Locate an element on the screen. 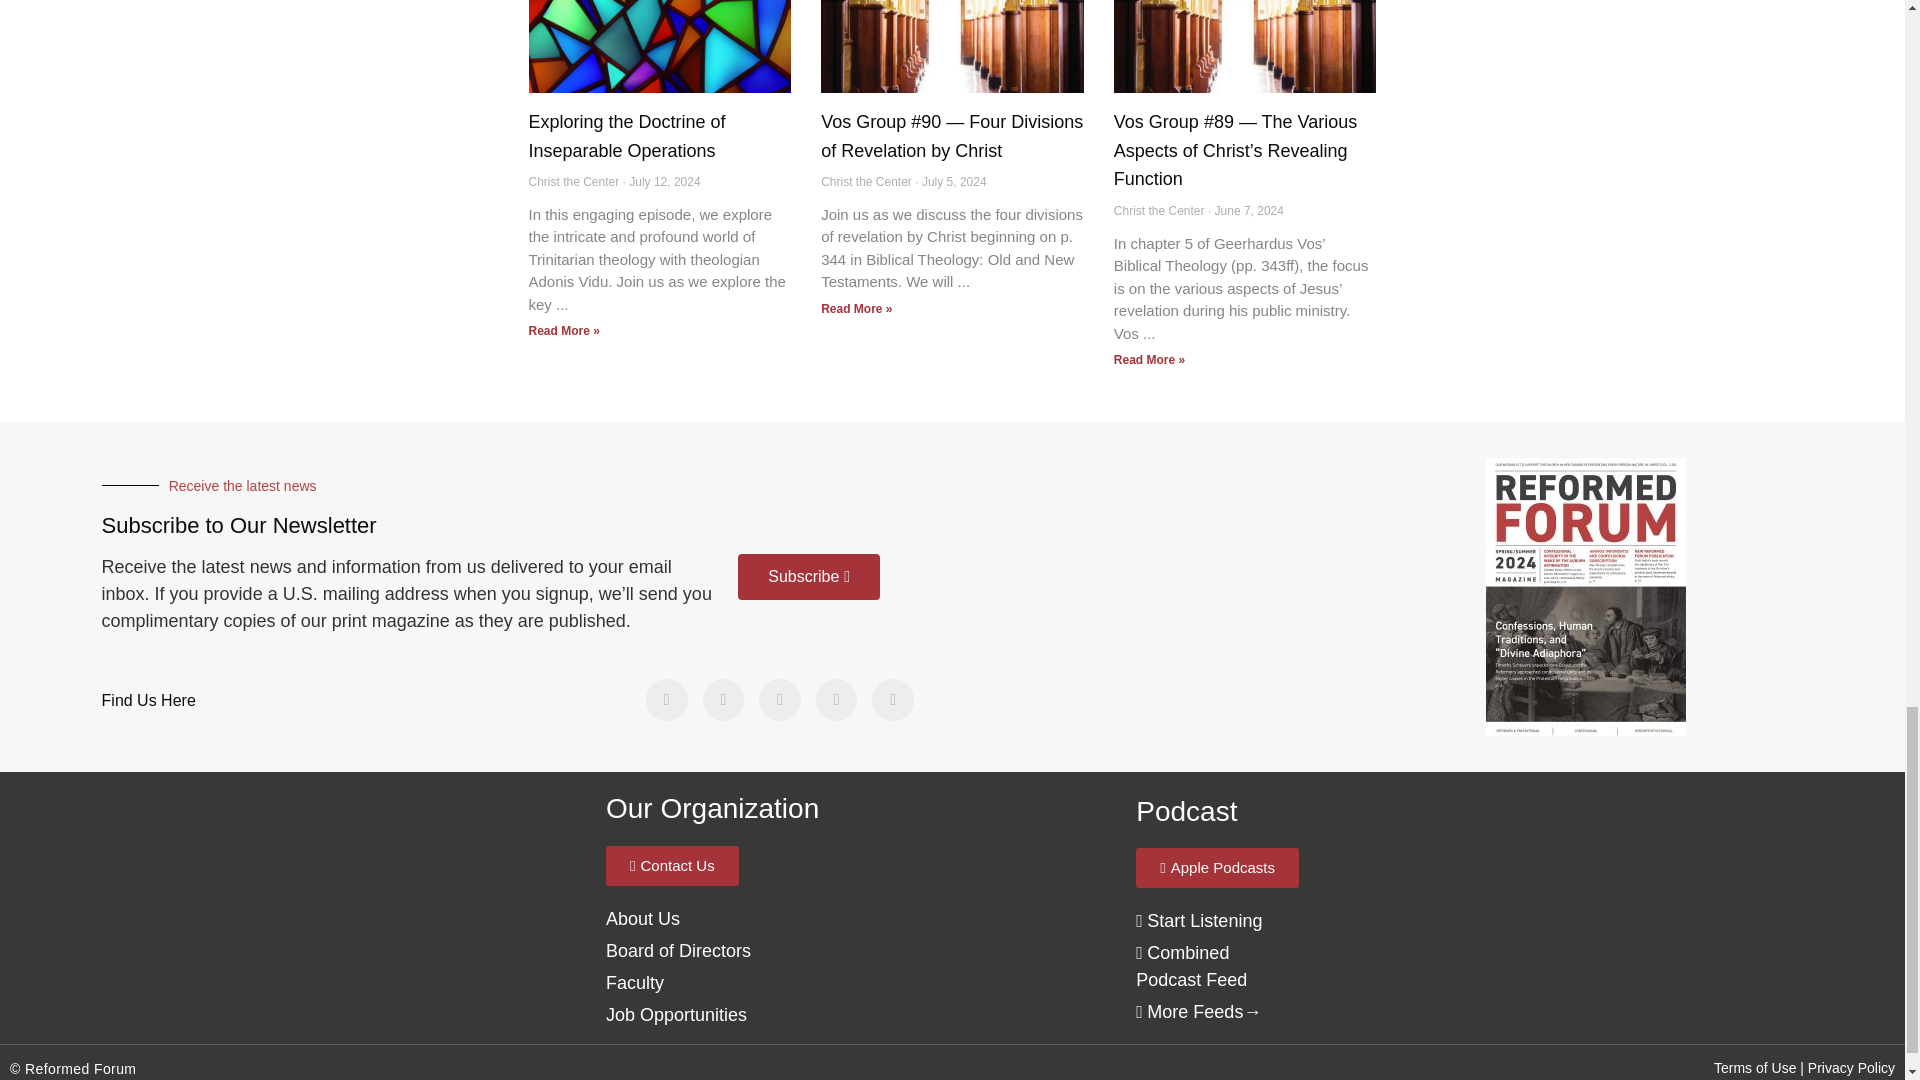 This screenshot has width=1920, height=1080. Faculty is located at coordinates (635, 982).